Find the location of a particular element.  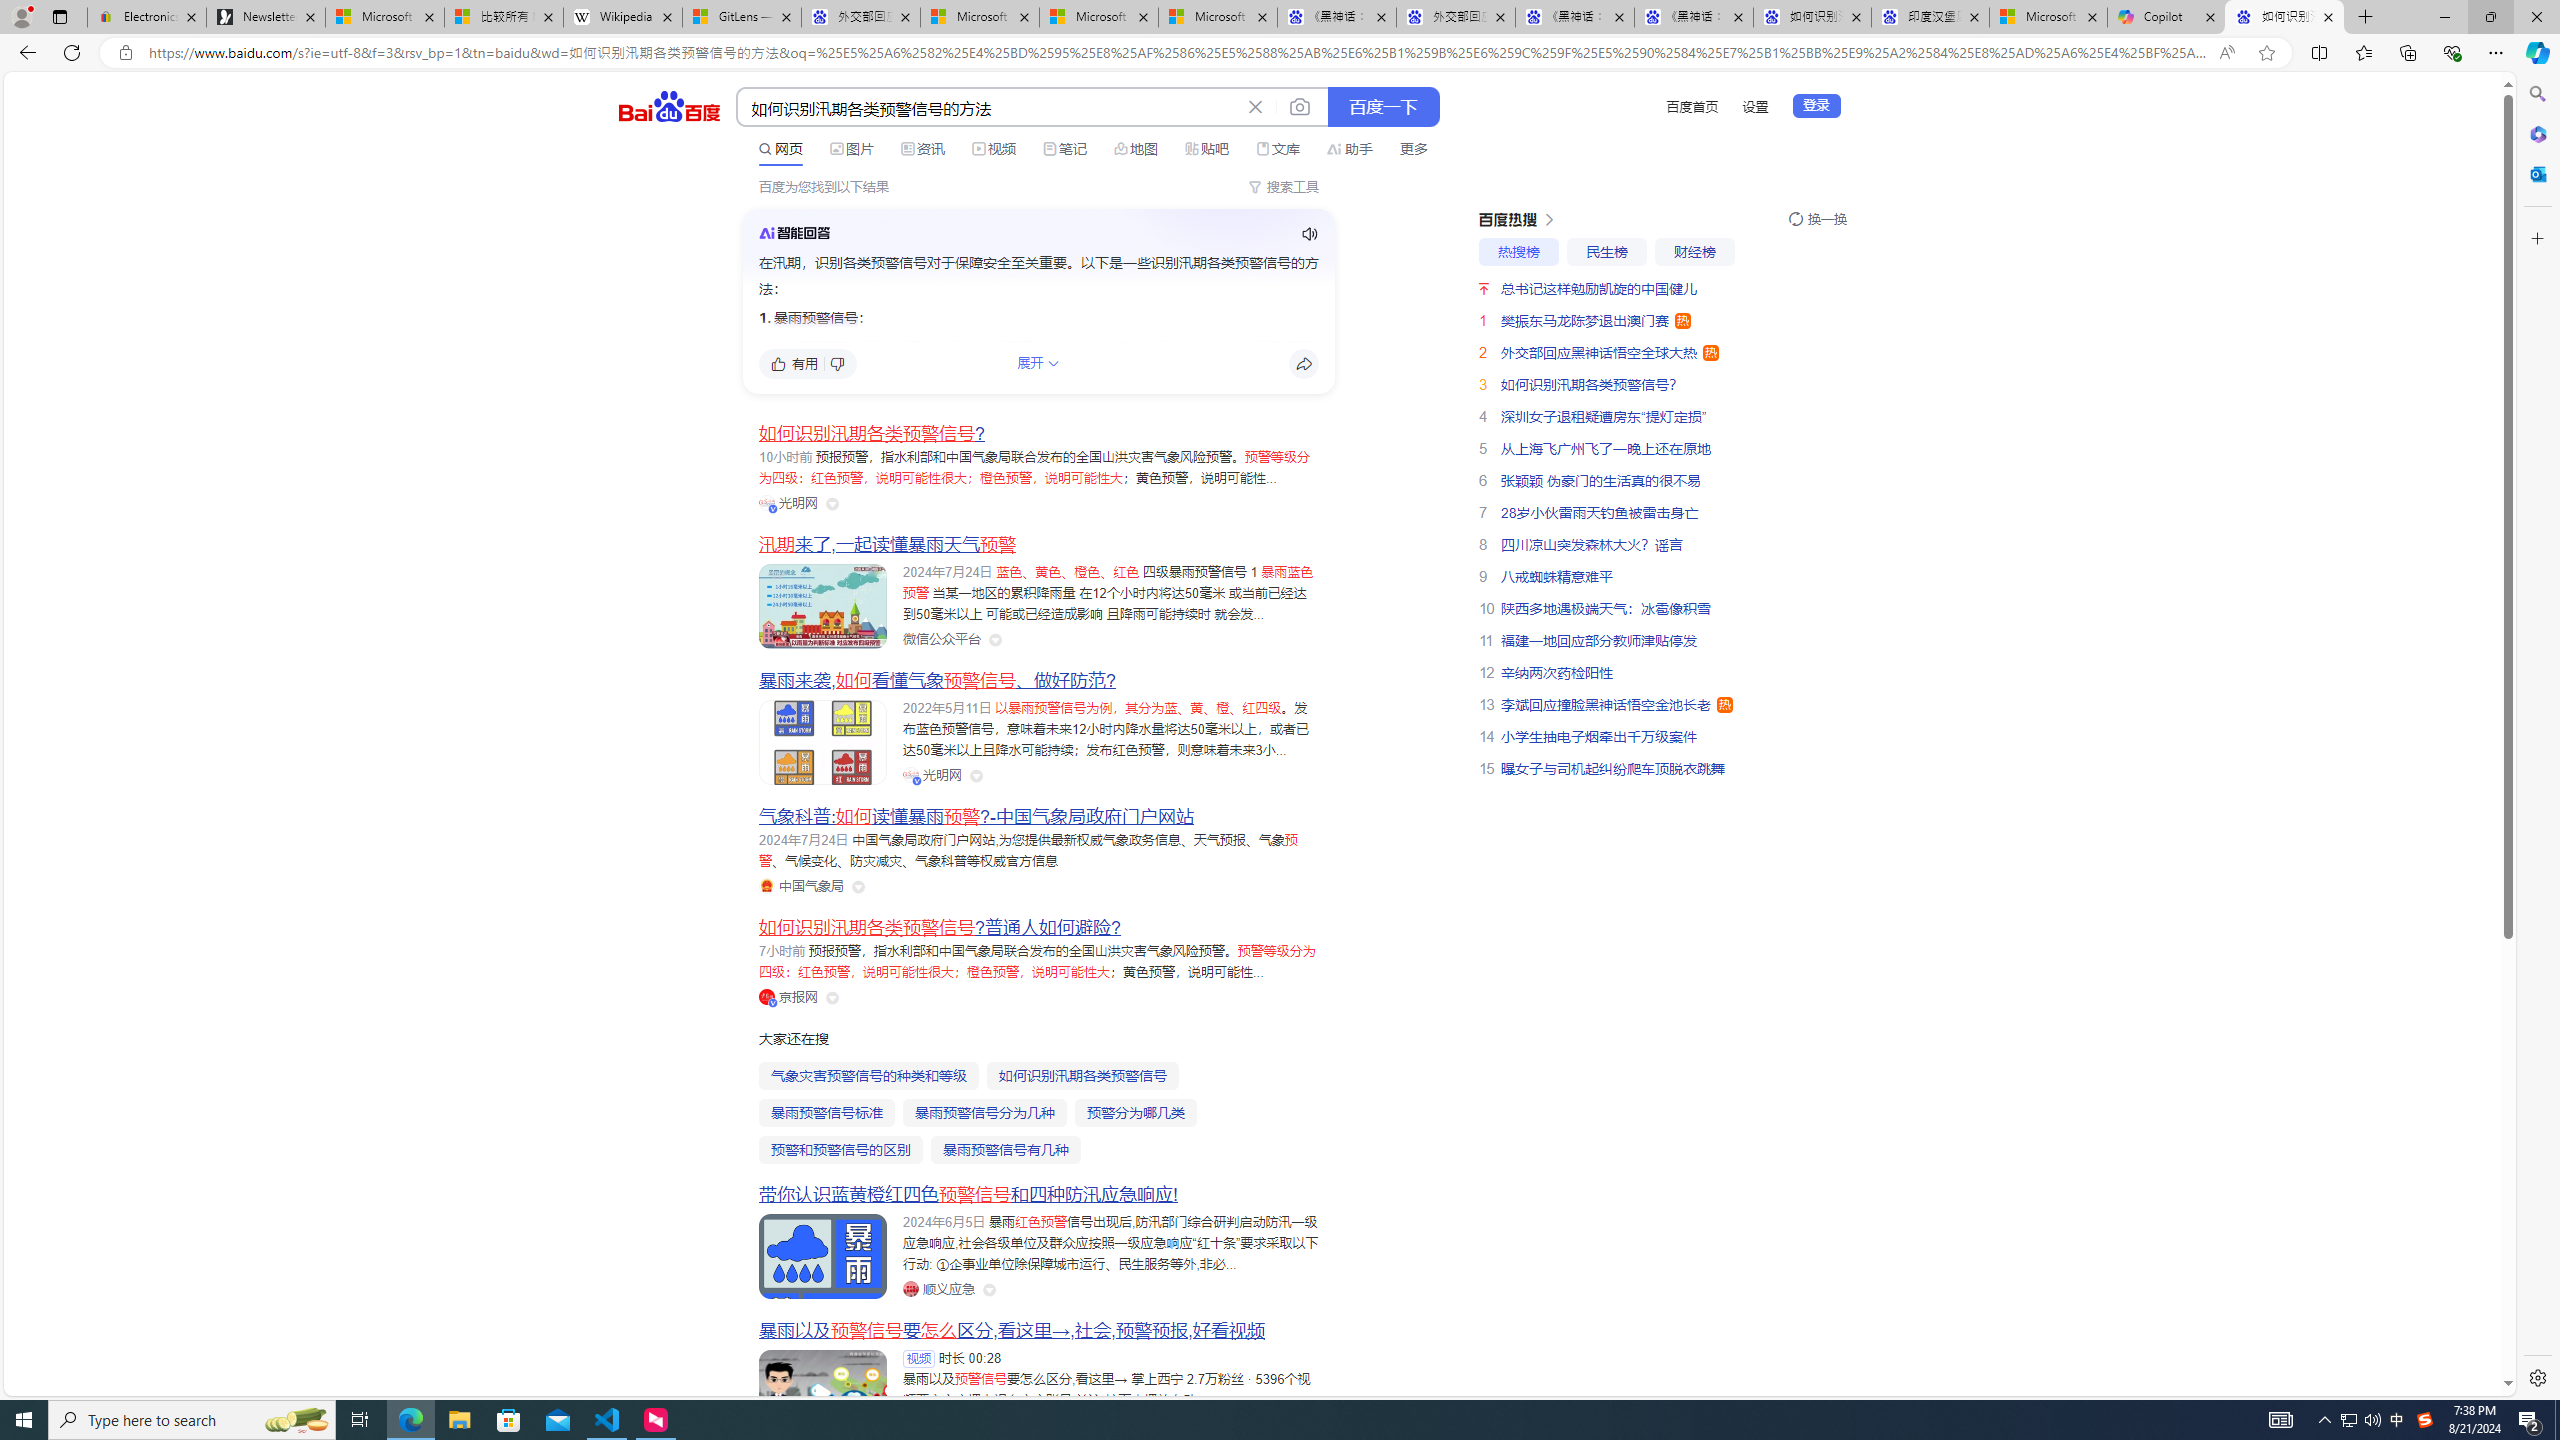

Copilot is located at coordinates (2166, 17).